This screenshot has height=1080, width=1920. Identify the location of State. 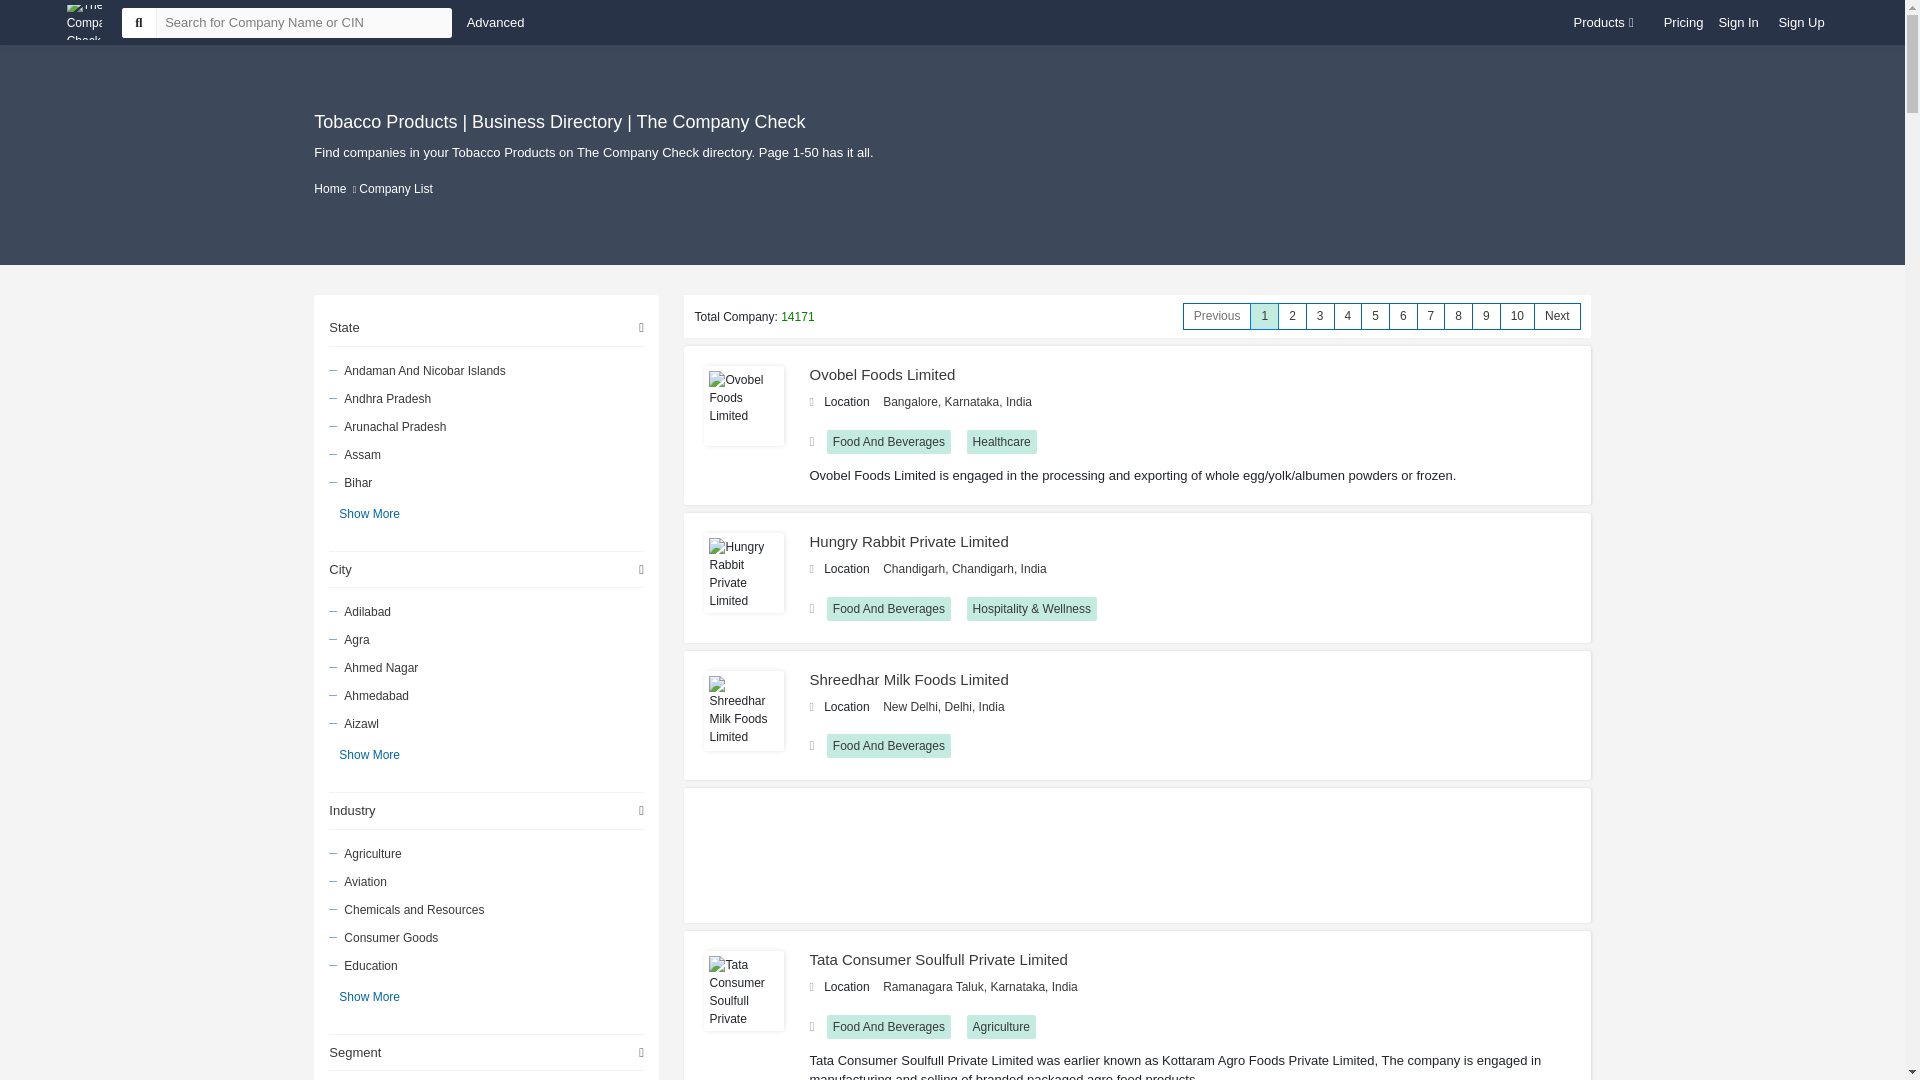
(486, 328).